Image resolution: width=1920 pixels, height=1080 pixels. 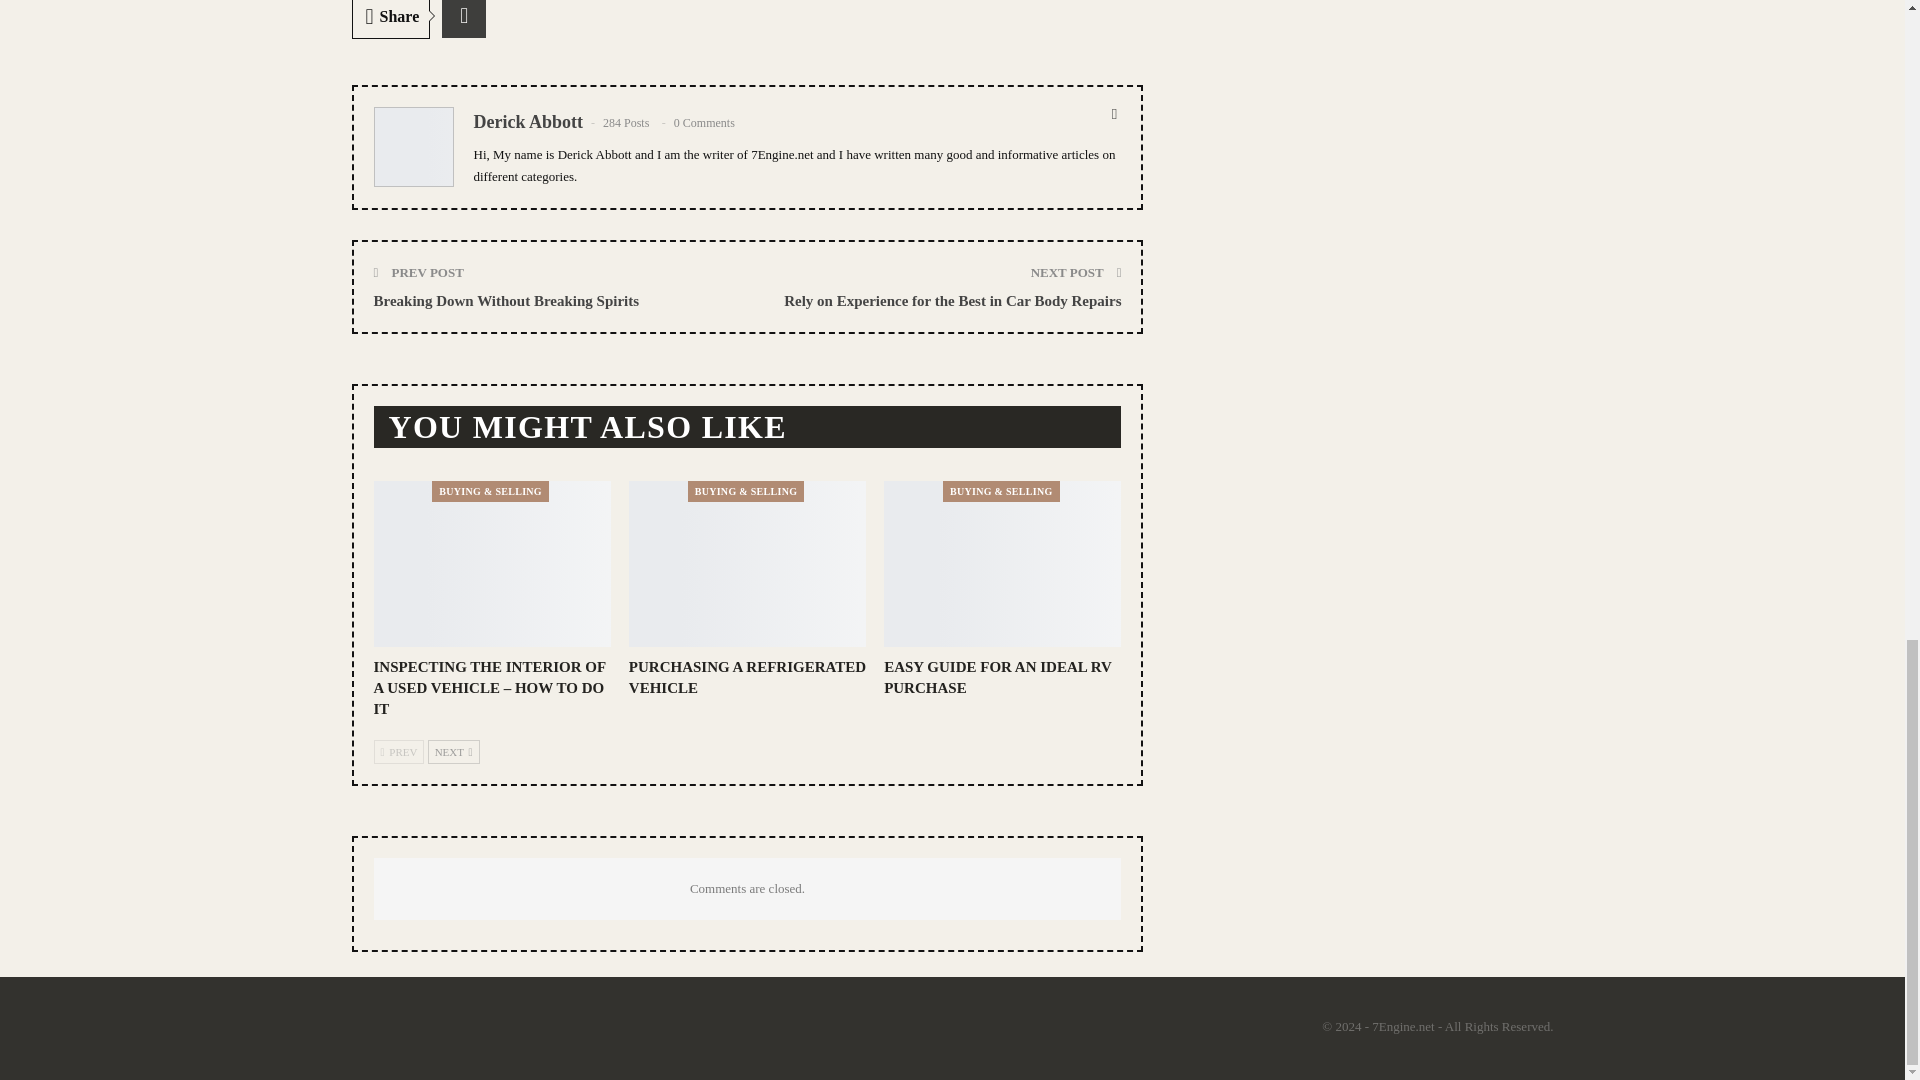 What do you see at coordinates (1002, 562) in the screenshot?
I see `Easy Guide for an Ideal RV Purchase` at bounding box center [1002, 562].